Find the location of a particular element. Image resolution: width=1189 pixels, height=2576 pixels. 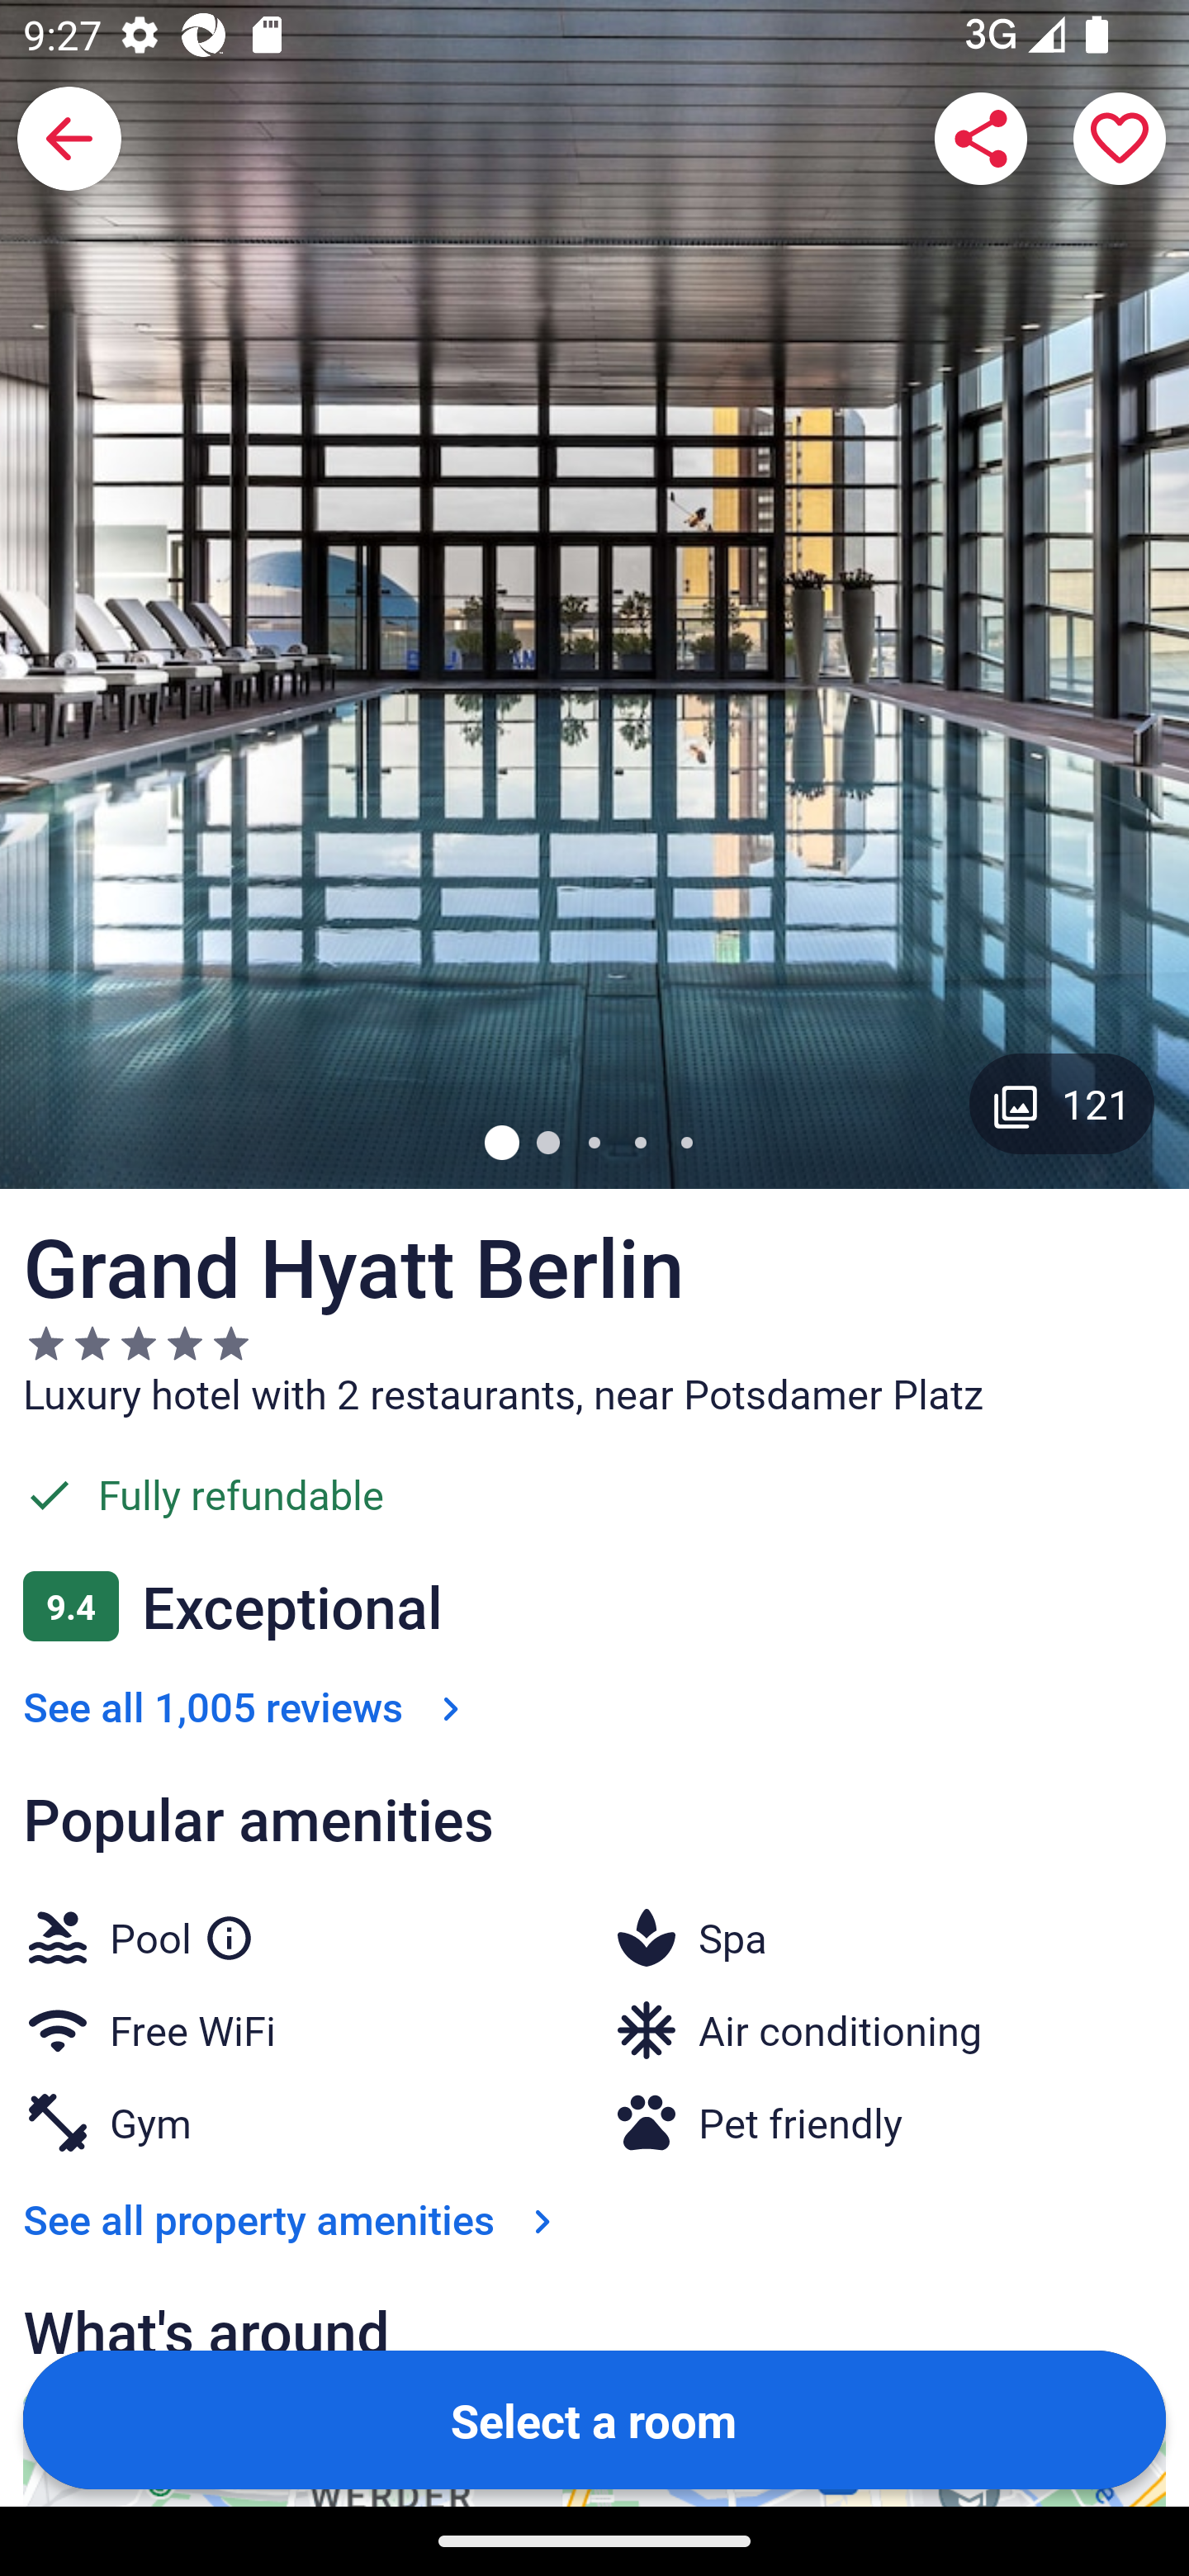

See all property amenities is located at coordinates (294, 2219).